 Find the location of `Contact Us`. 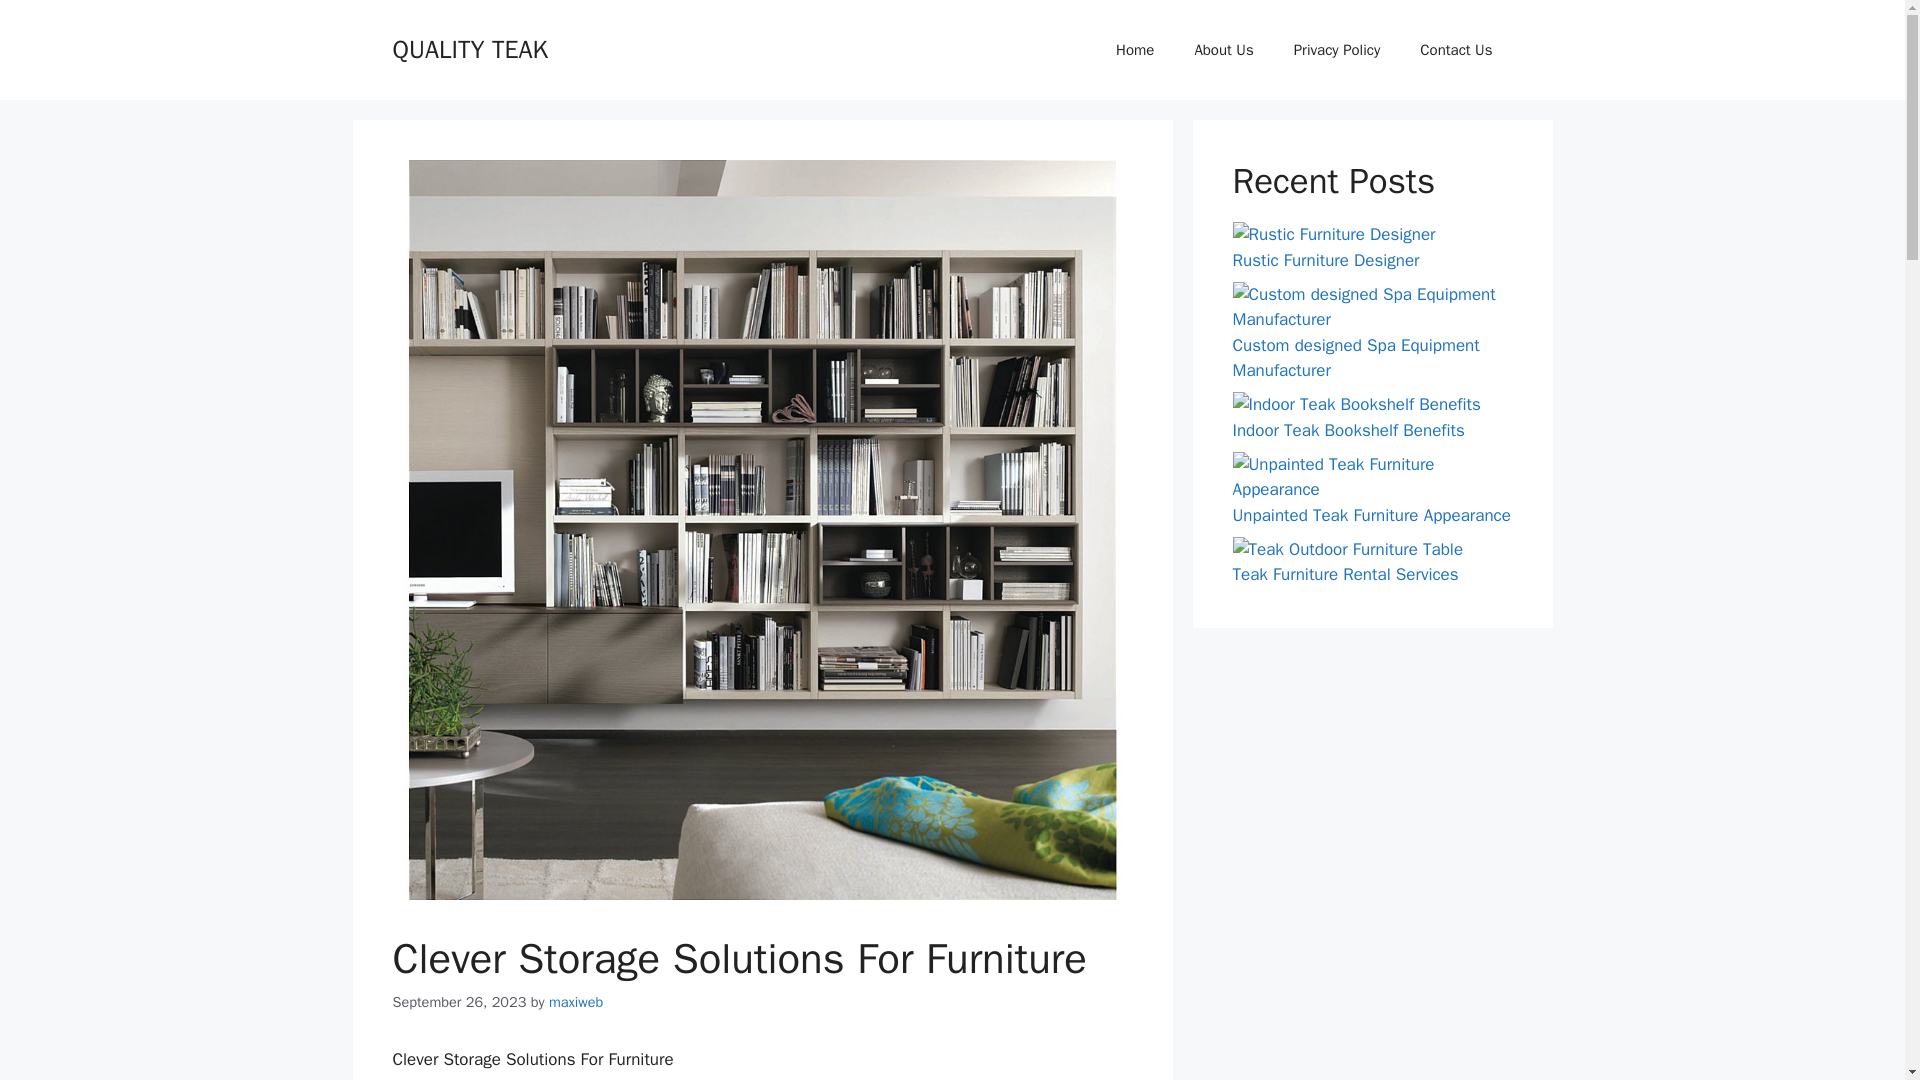

Contact Us is located at coordinates (1456, 50).